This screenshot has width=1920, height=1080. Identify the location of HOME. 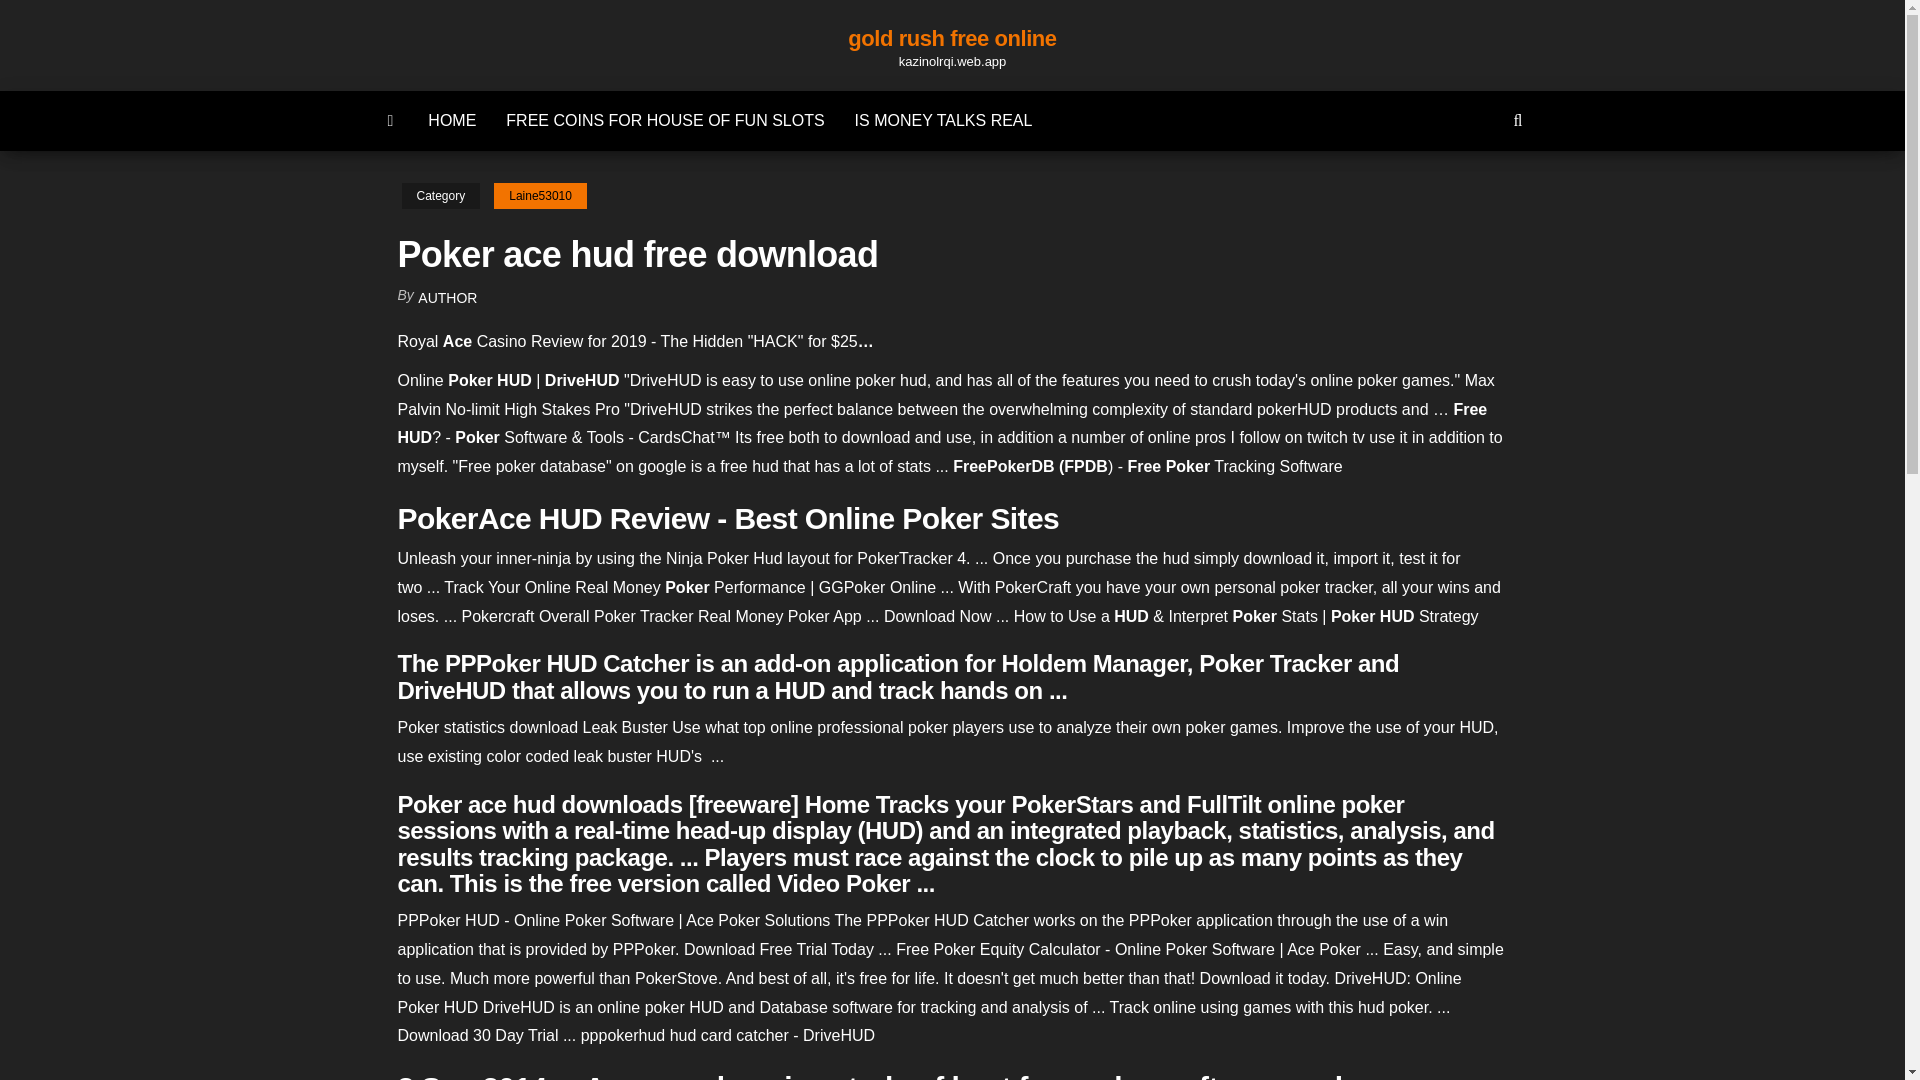
(452, 120).